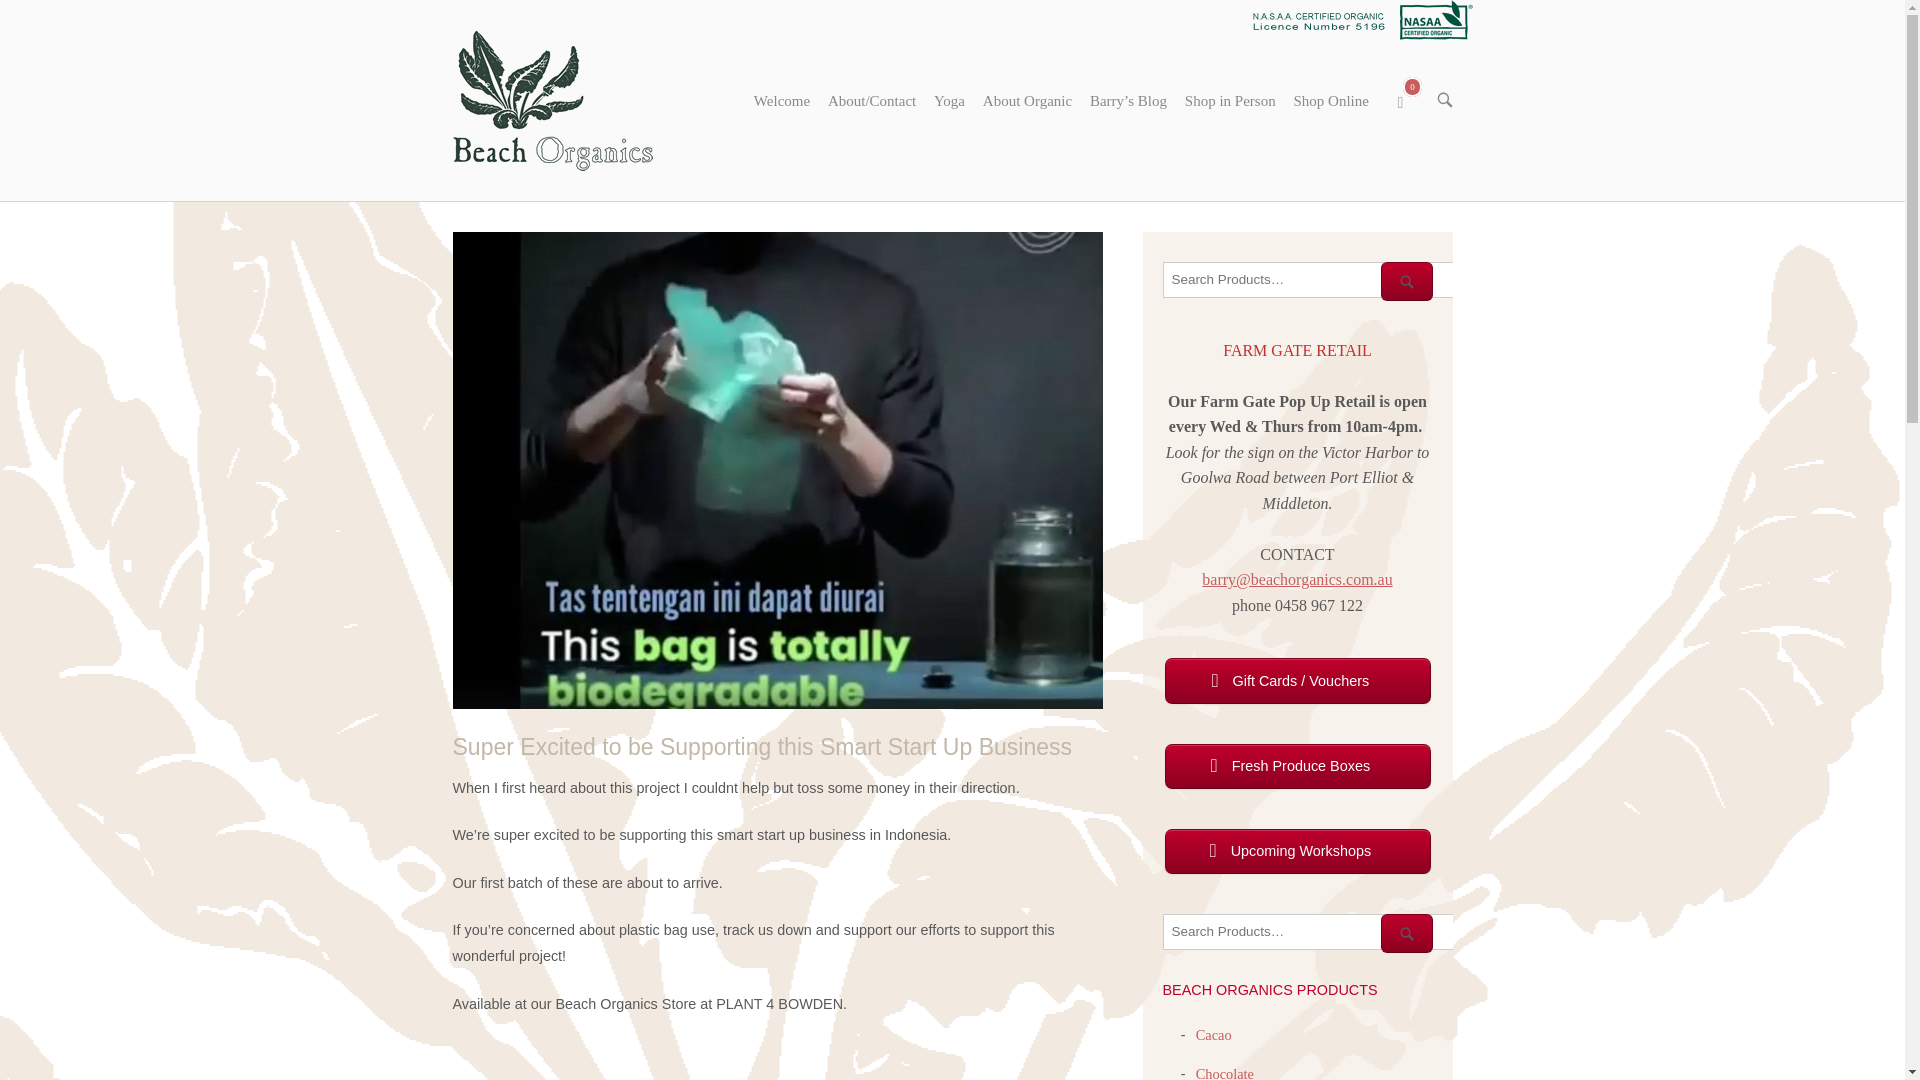  Describe the element at coordinates (1296, 766) in the screenshot. I see `Fresh Produce Boxes` at that location.